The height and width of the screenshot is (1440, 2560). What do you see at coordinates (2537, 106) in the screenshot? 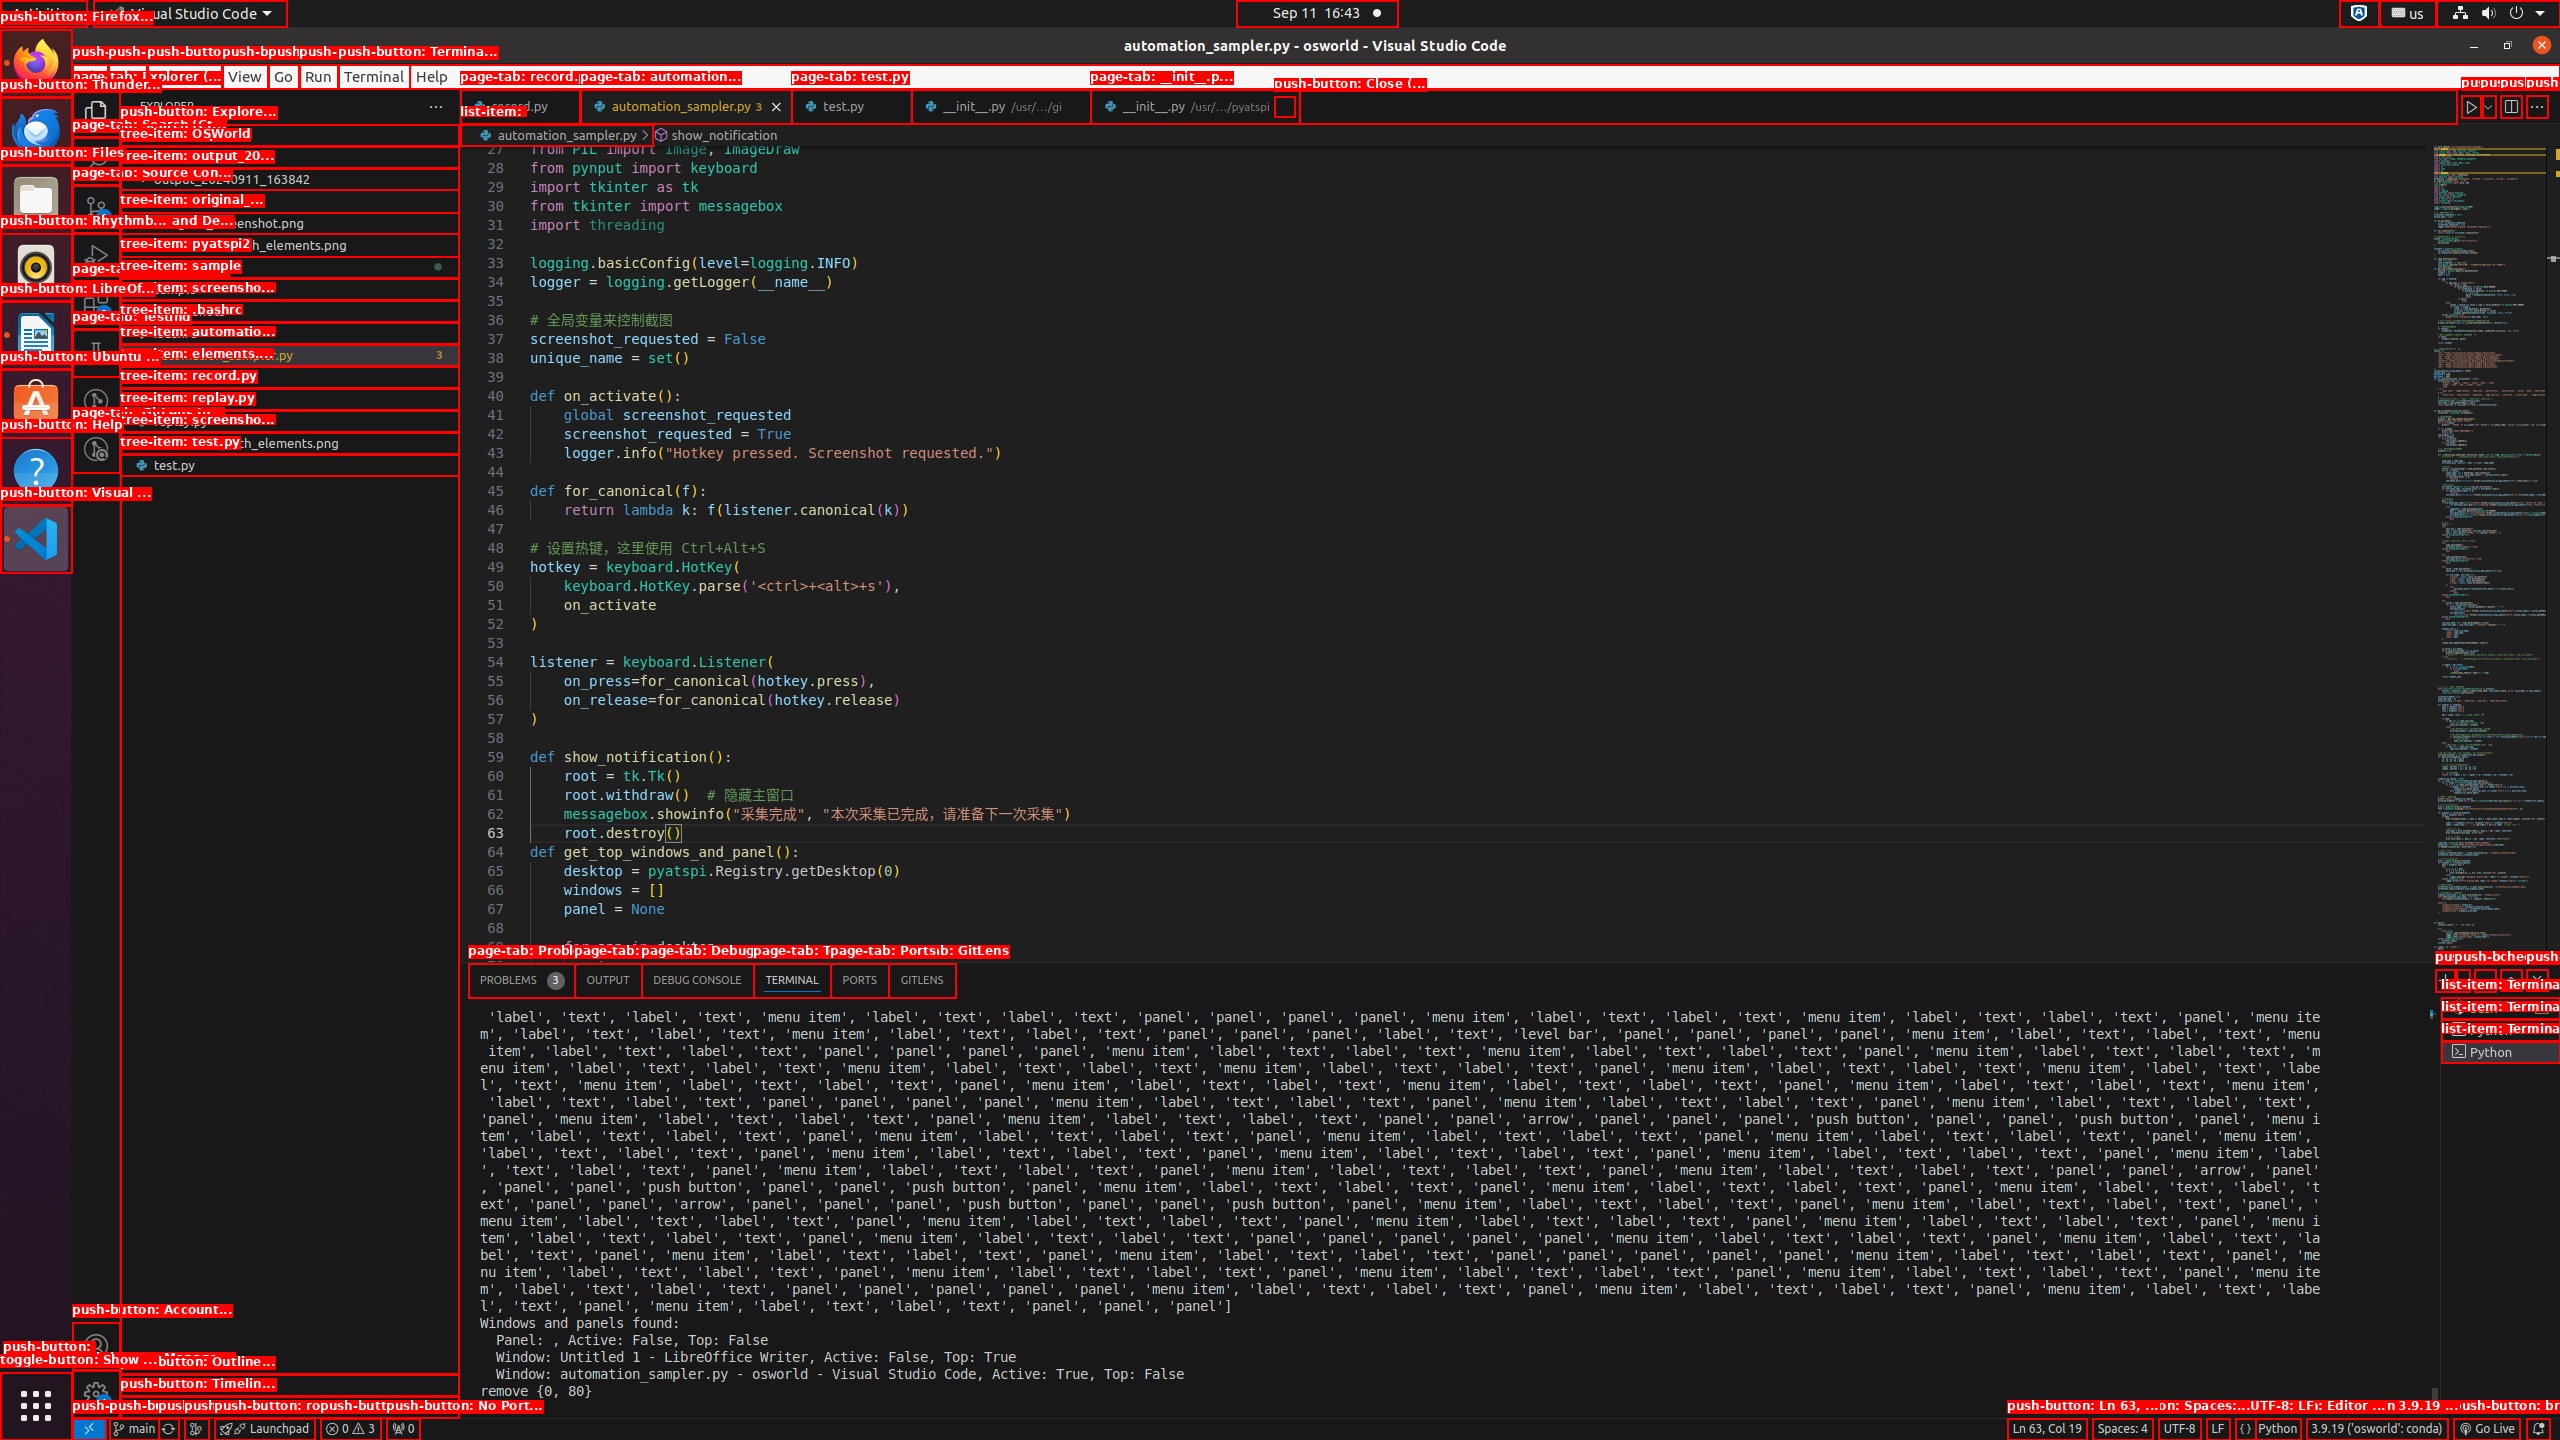
I see `More Actions...` at bounding box center [2537, 106].